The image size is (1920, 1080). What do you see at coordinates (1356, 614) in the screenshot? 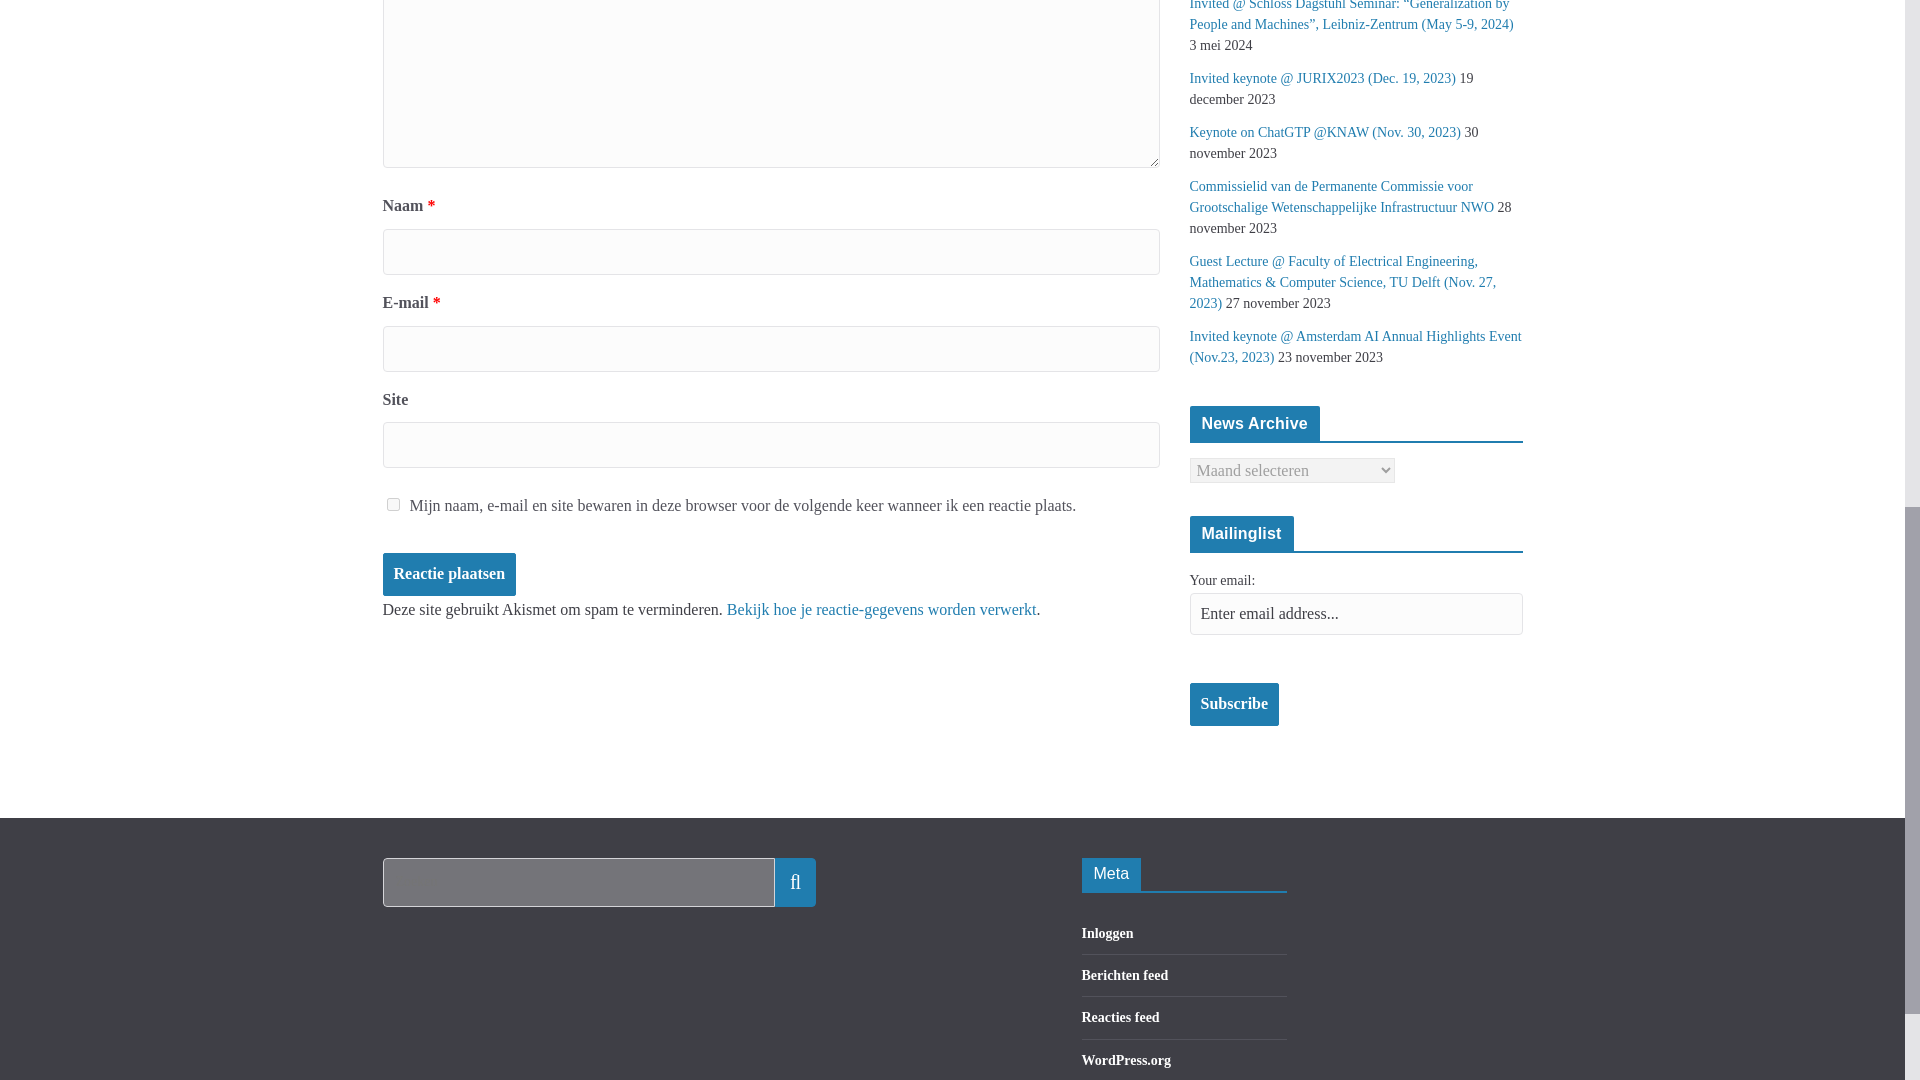
I see `Enter email address...` at bounding box center [1356, 614].